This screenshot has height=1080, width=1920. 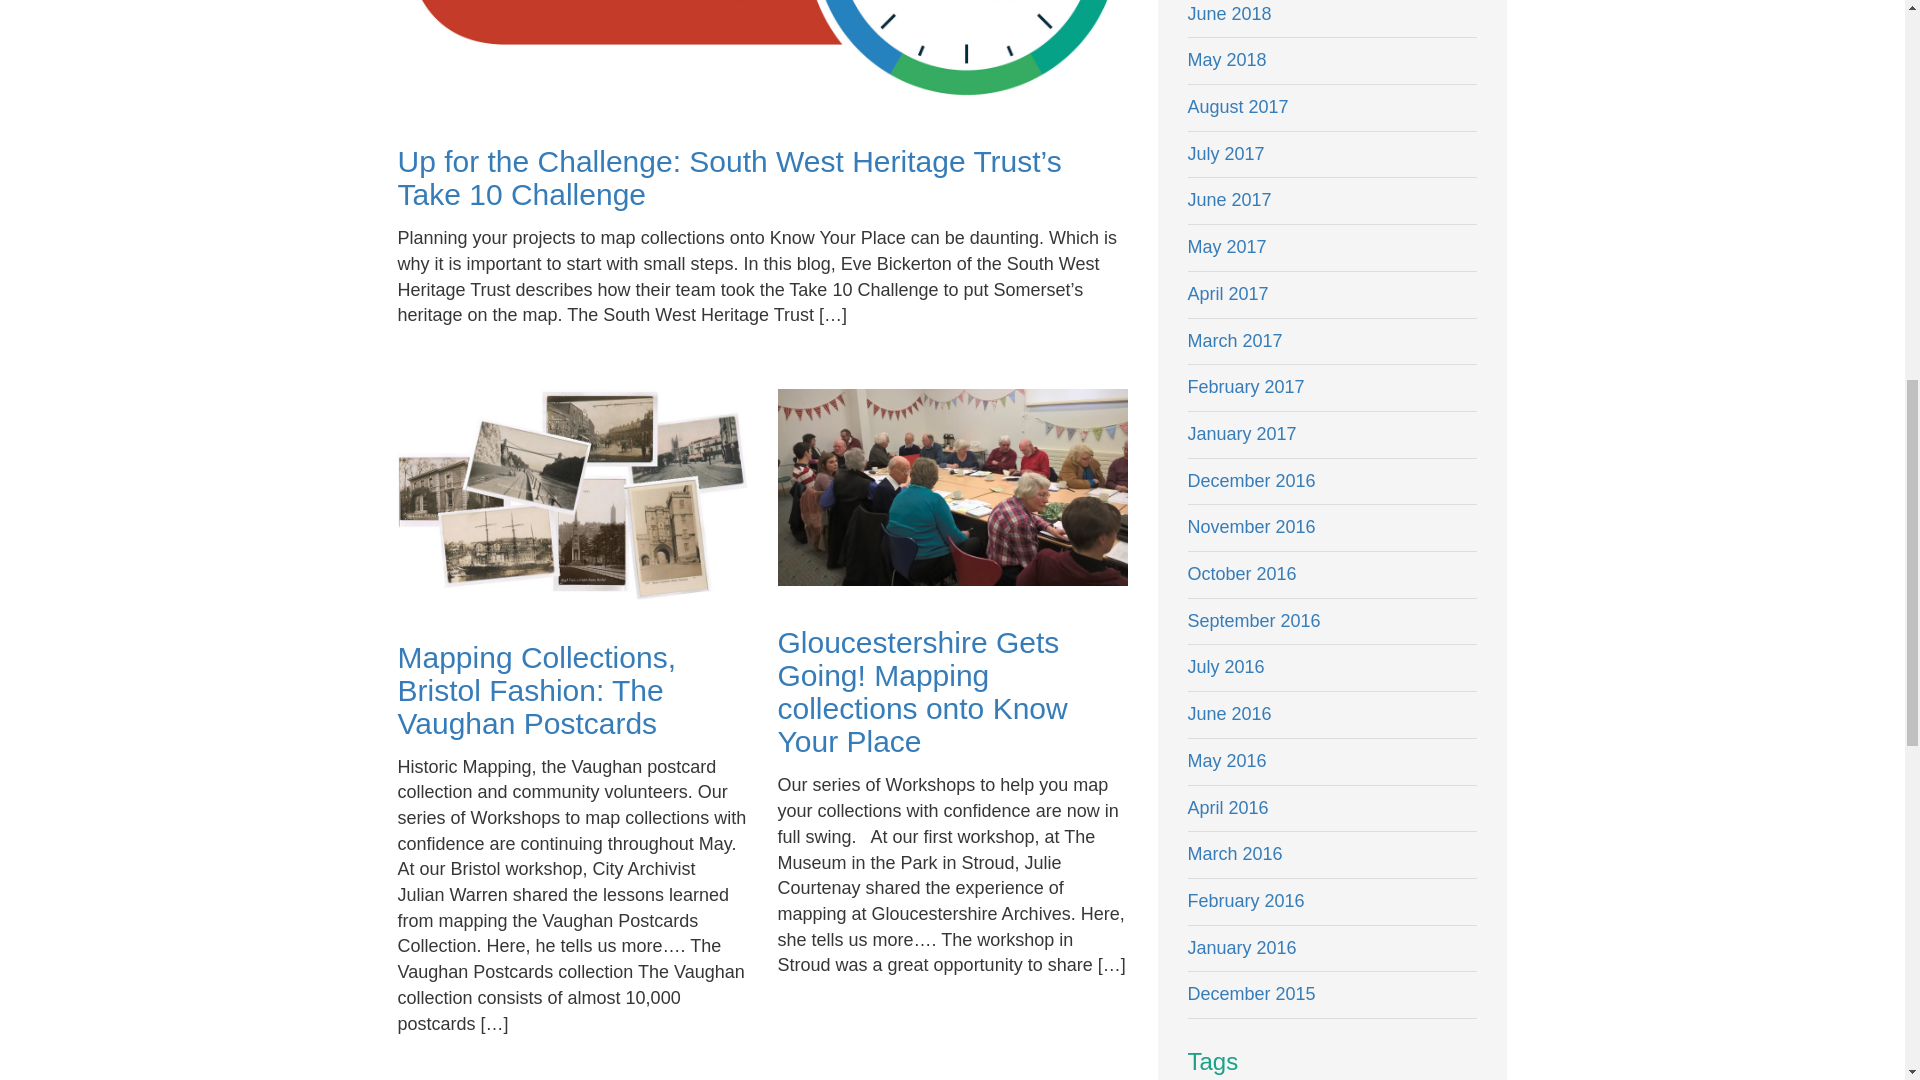 What do you see at coordinates (1333, 435) in the screenshot?
I see `January 2017` at bounding box center [1333, 435].